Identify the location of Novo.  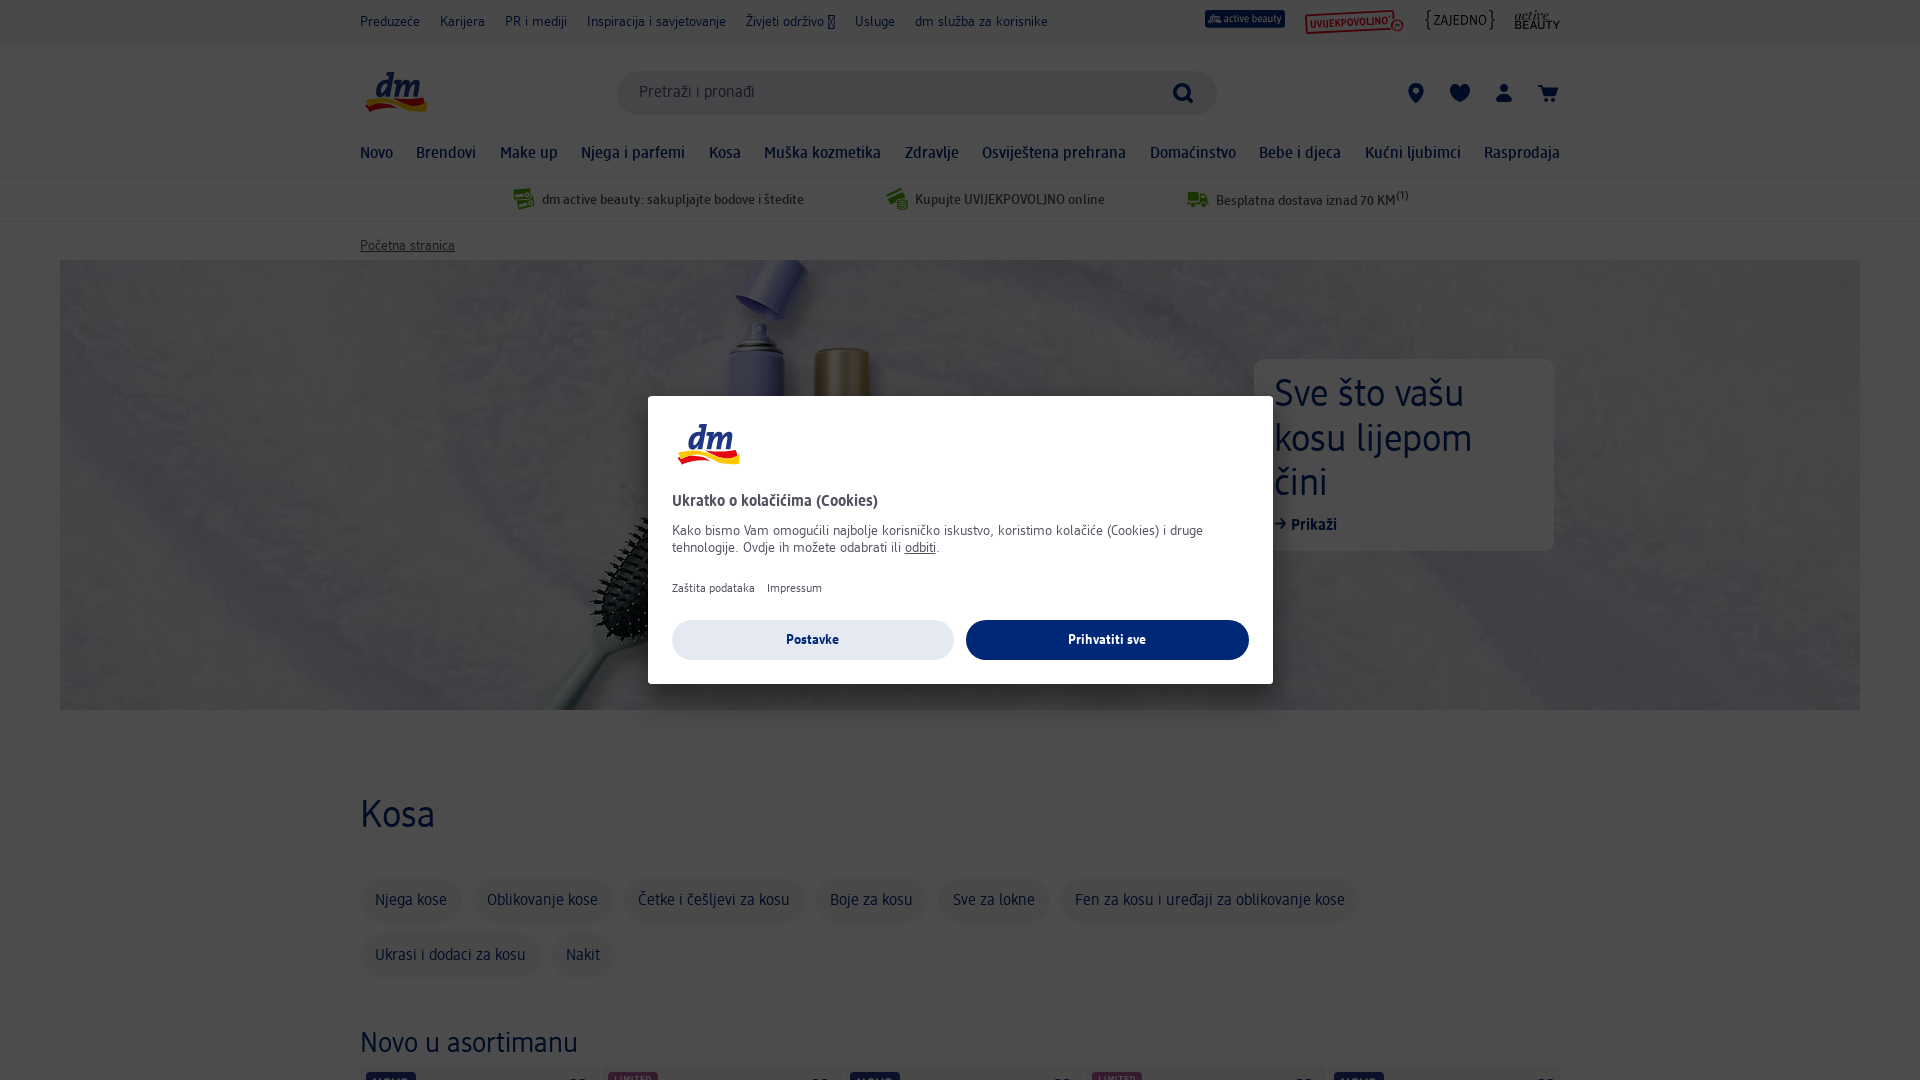
(368, 154).